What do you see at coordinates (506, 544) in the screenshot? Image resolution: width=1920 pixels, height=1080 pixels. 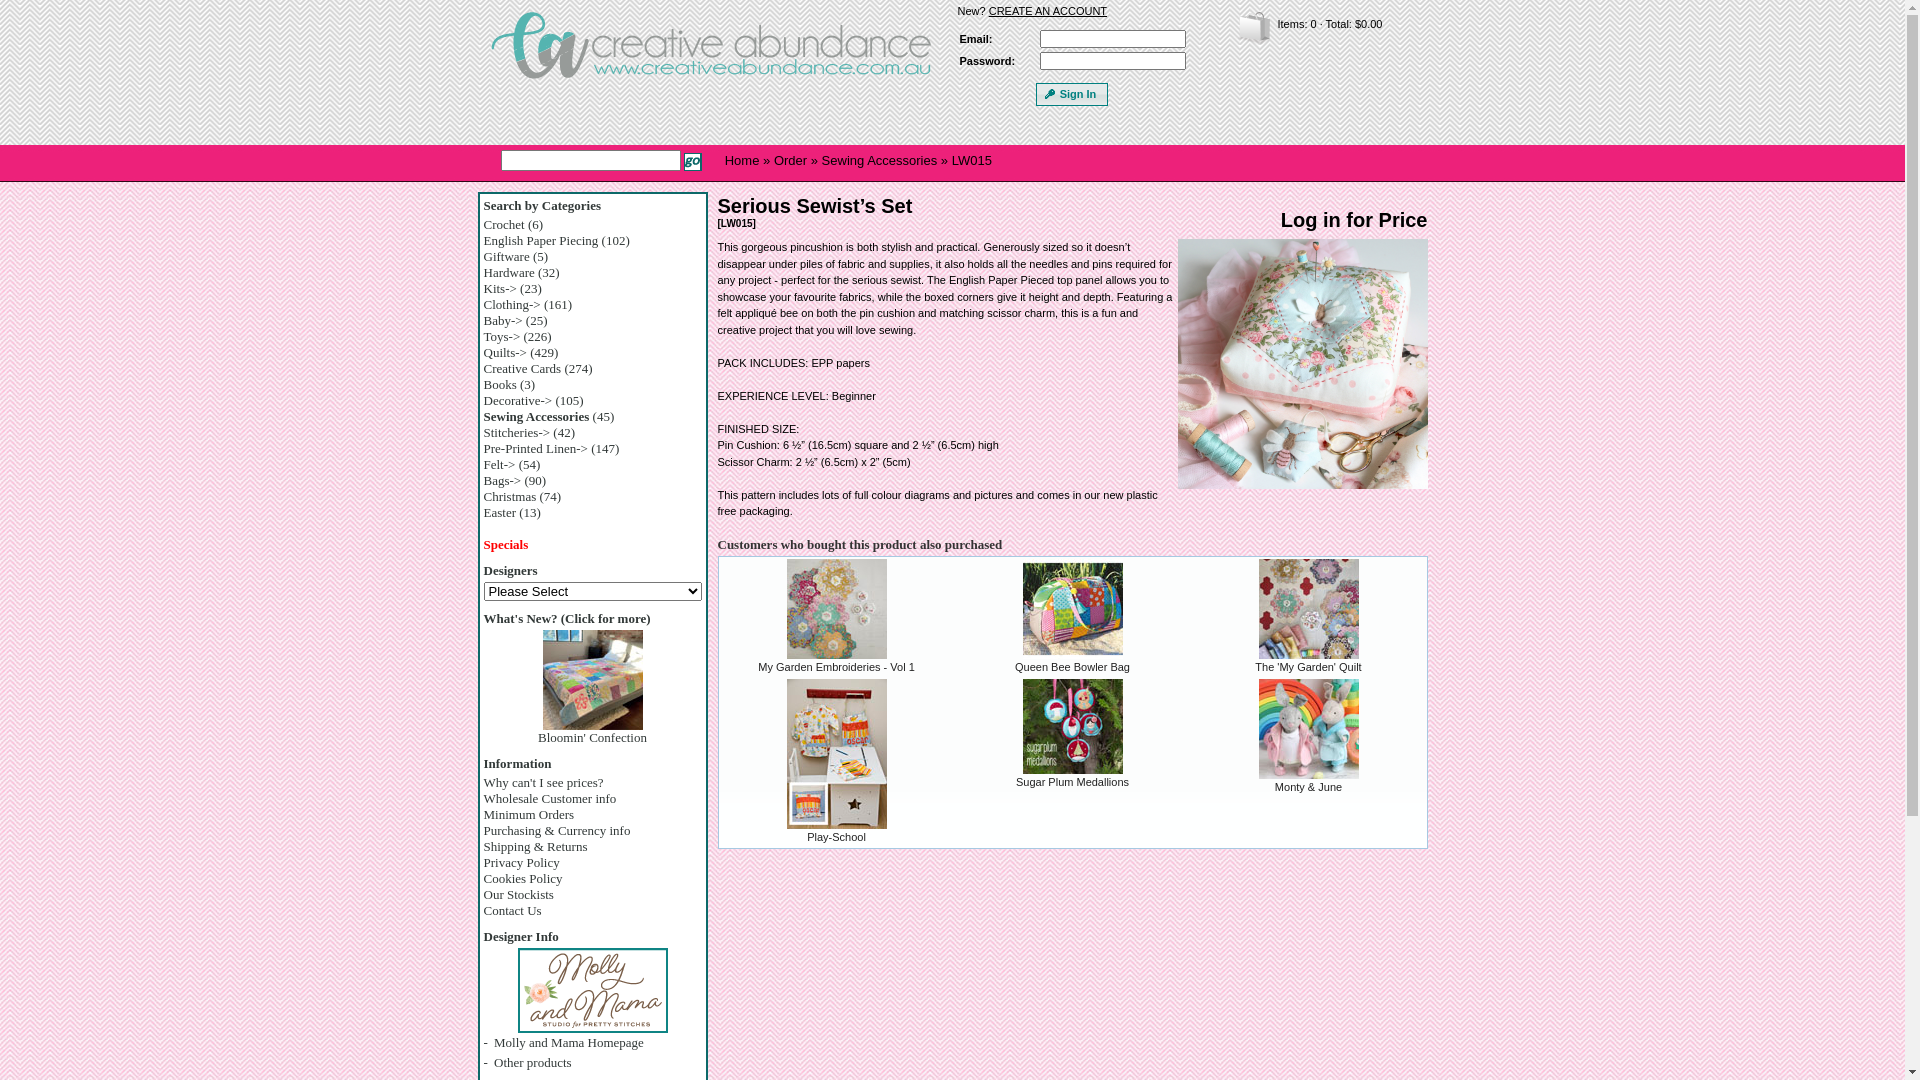 I see `Specials` at bounding box center [506, 544].